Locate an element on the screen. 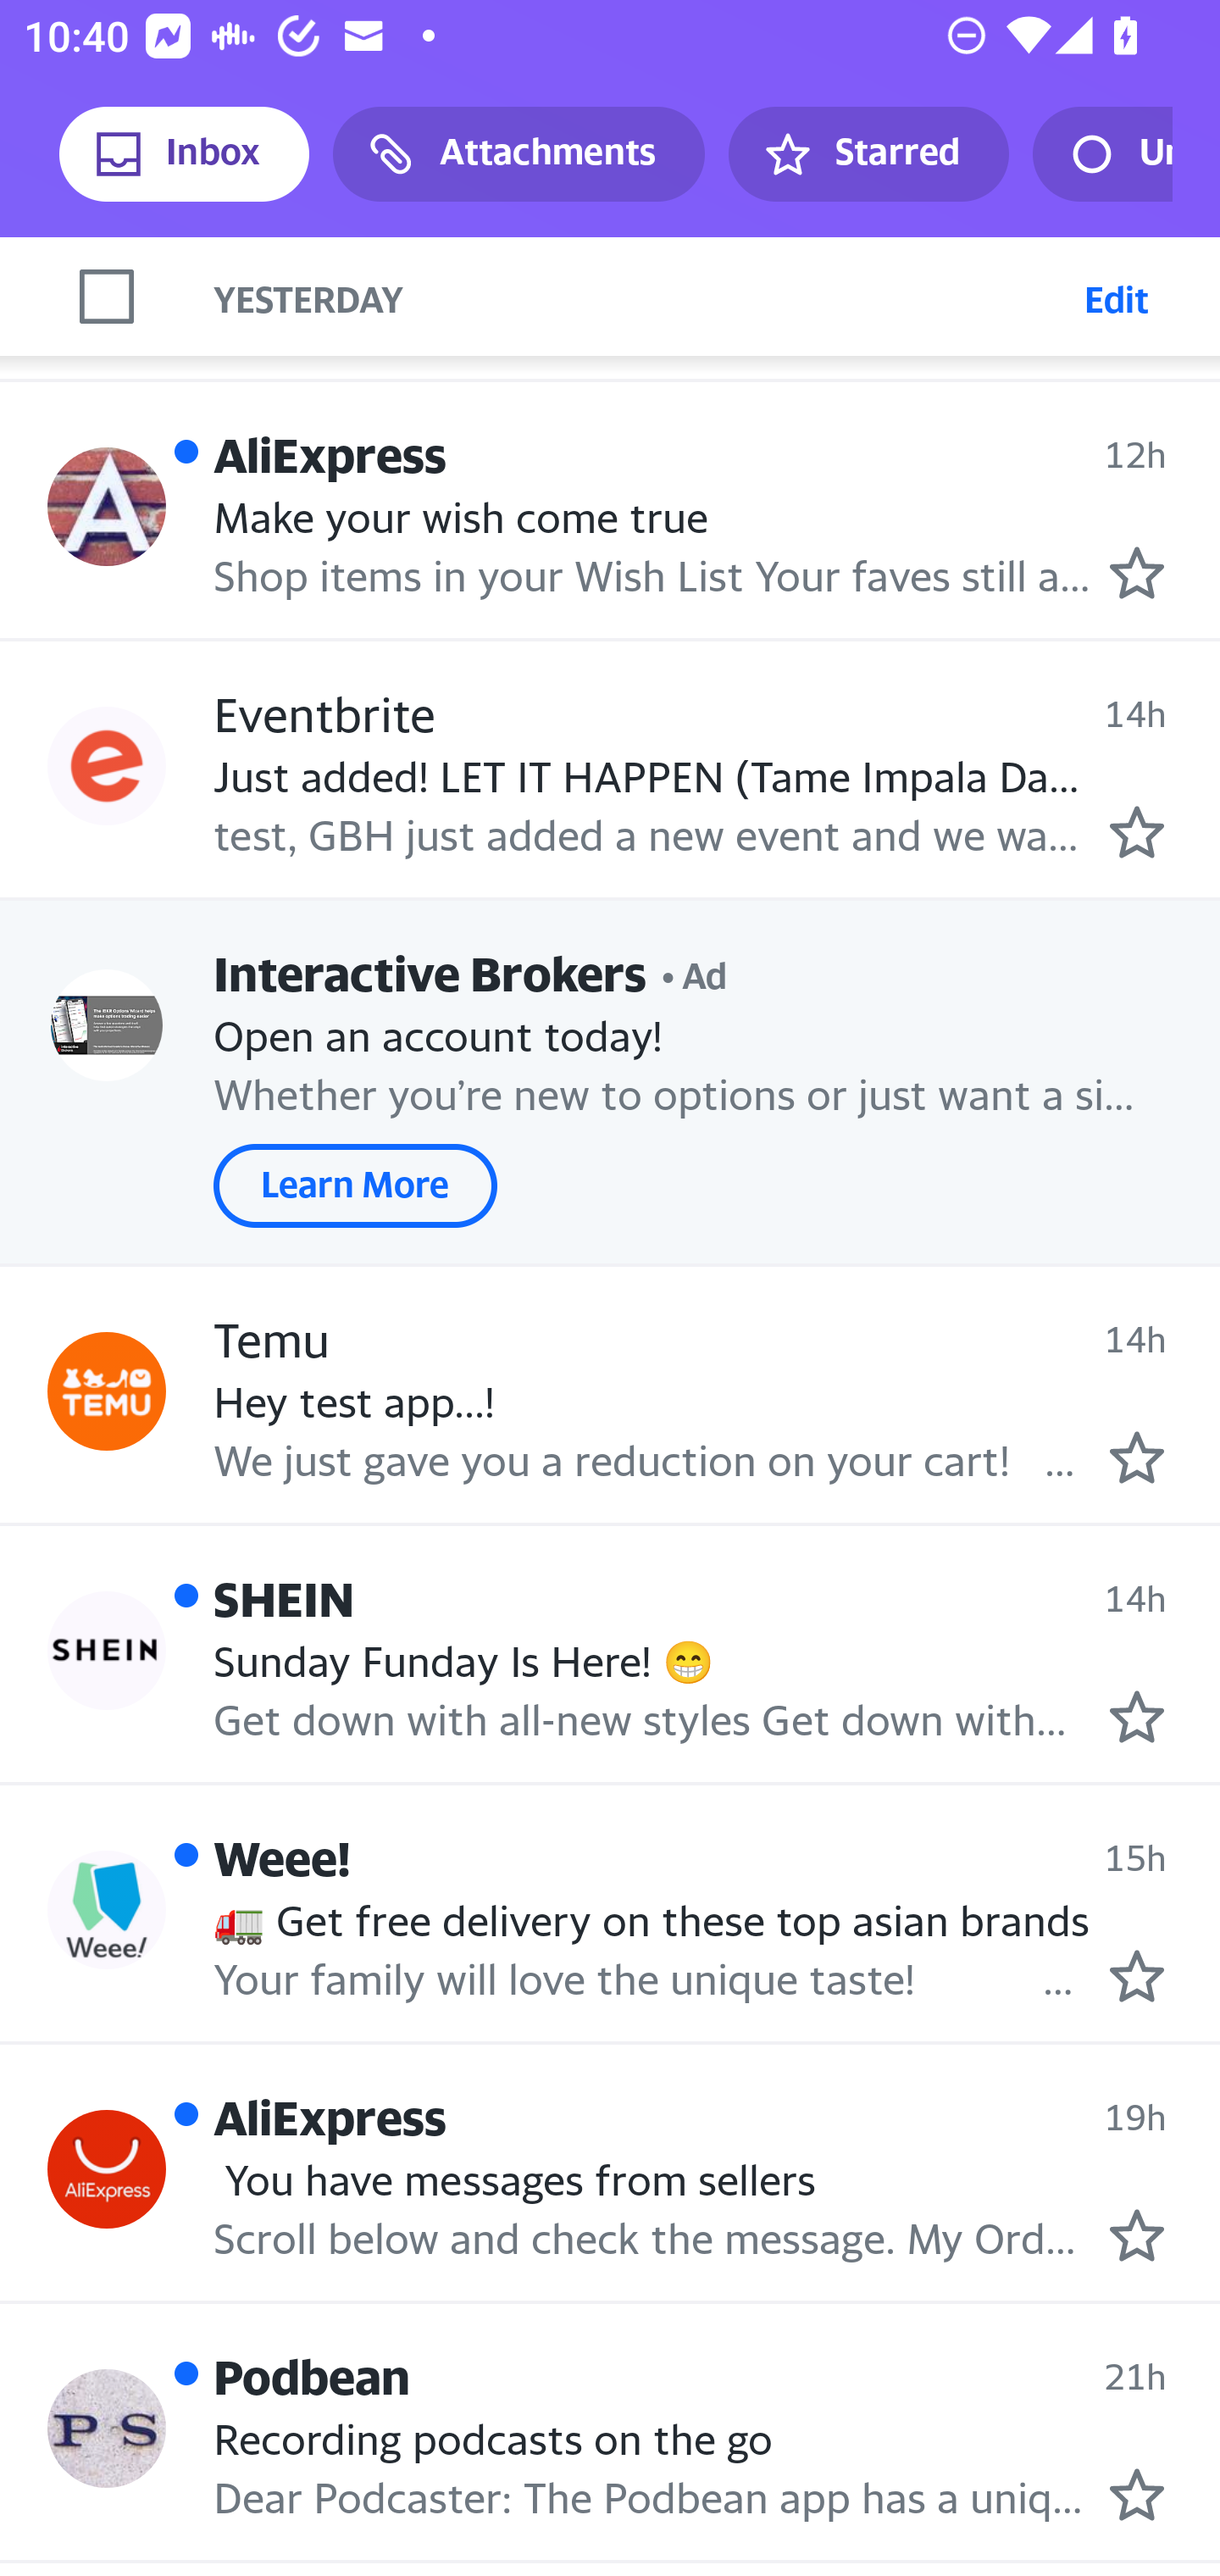 The height and width of the screenshot is (2576, 1220). Mark as starred. is located at coordinates (1137, 2235).